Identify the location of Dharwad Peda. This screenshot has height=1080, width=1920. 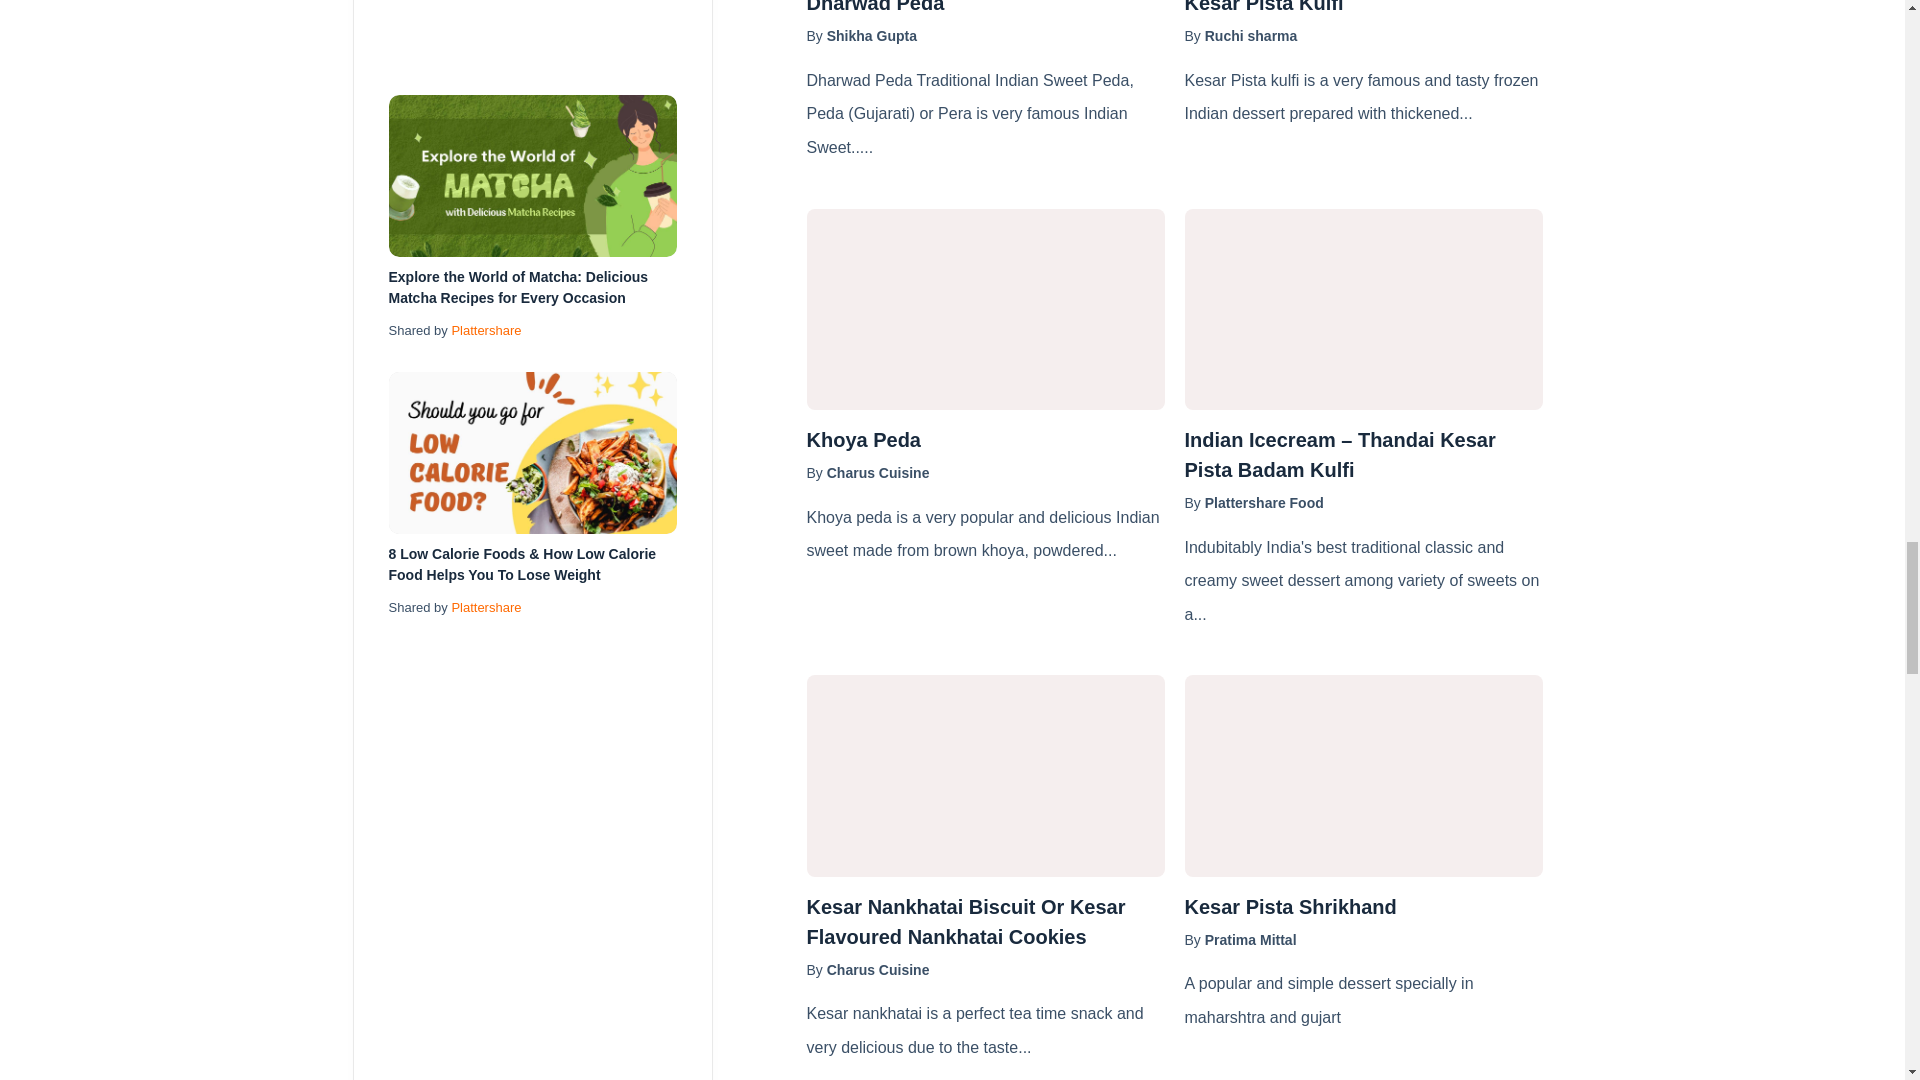
(984, 9).